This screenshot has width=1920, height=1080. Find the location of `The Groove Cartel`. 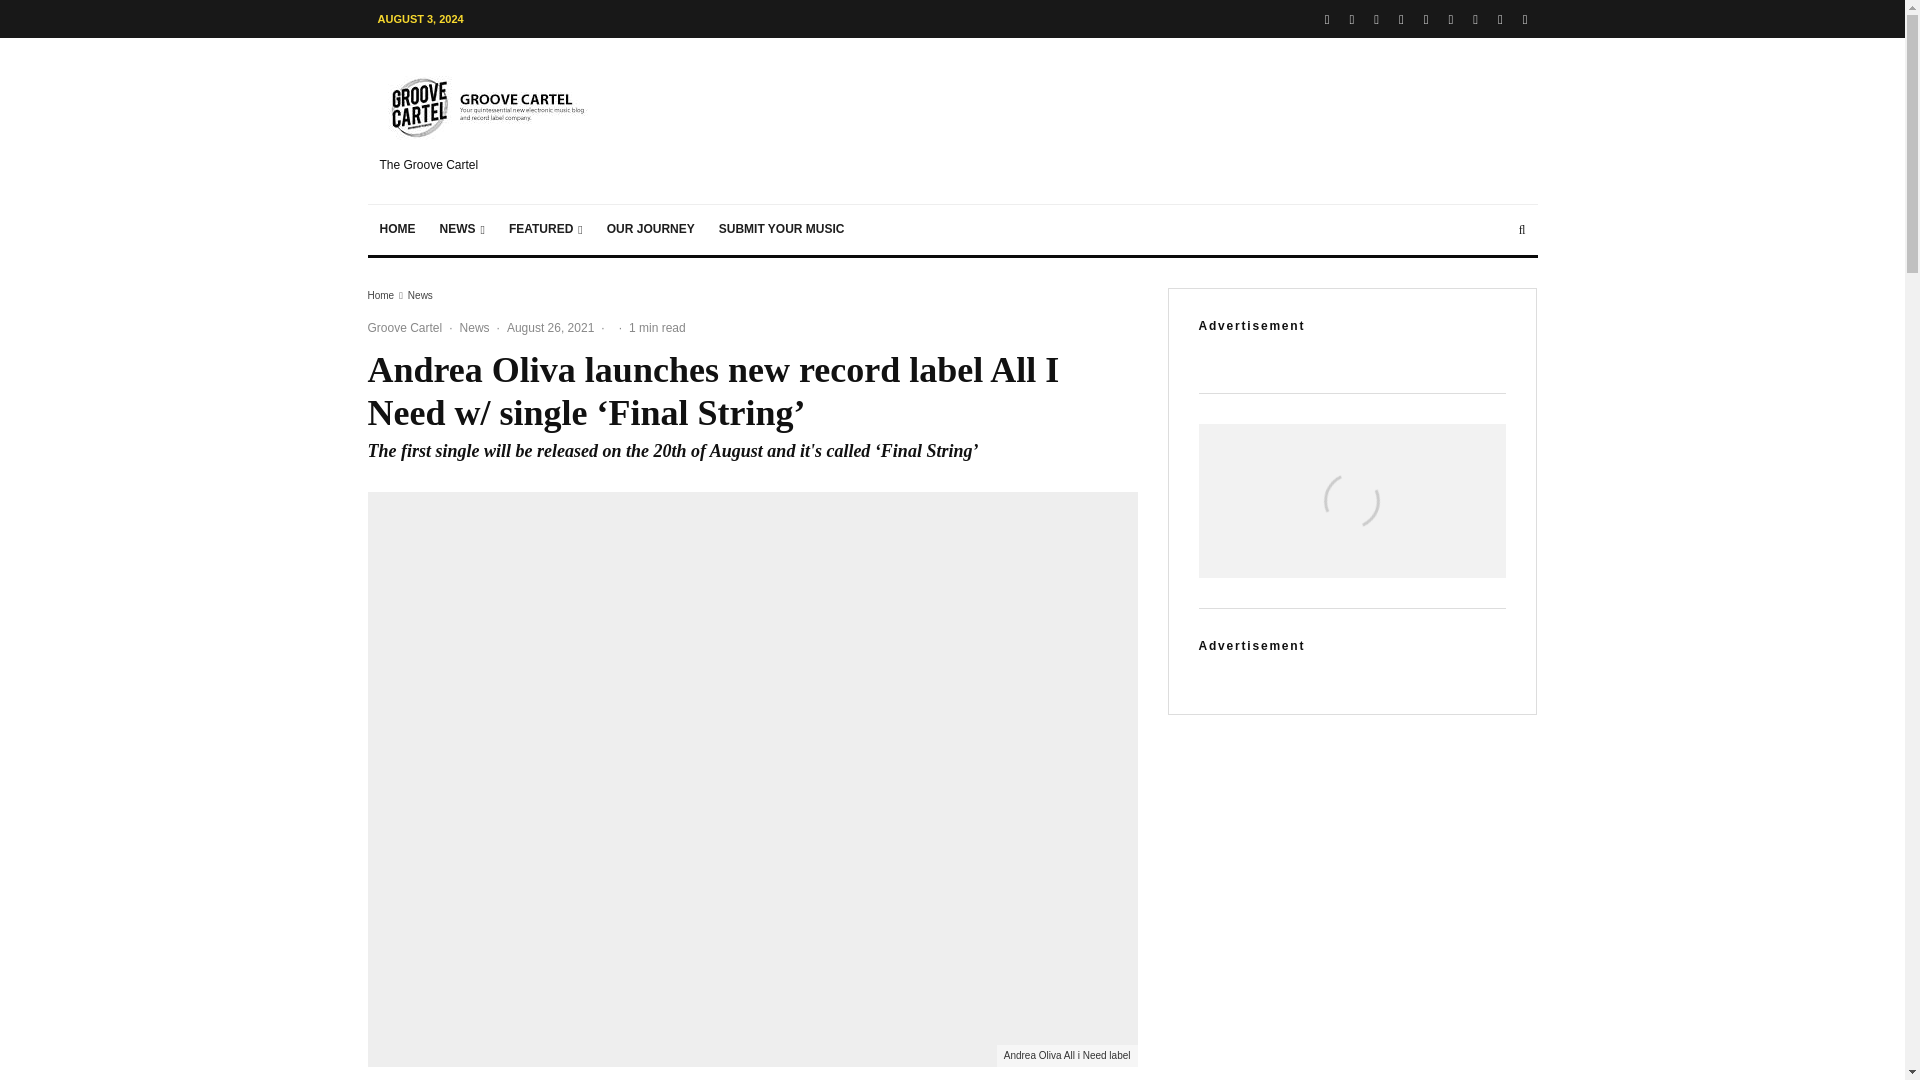

The Groove Cartel is located at coordinates (490, 120).